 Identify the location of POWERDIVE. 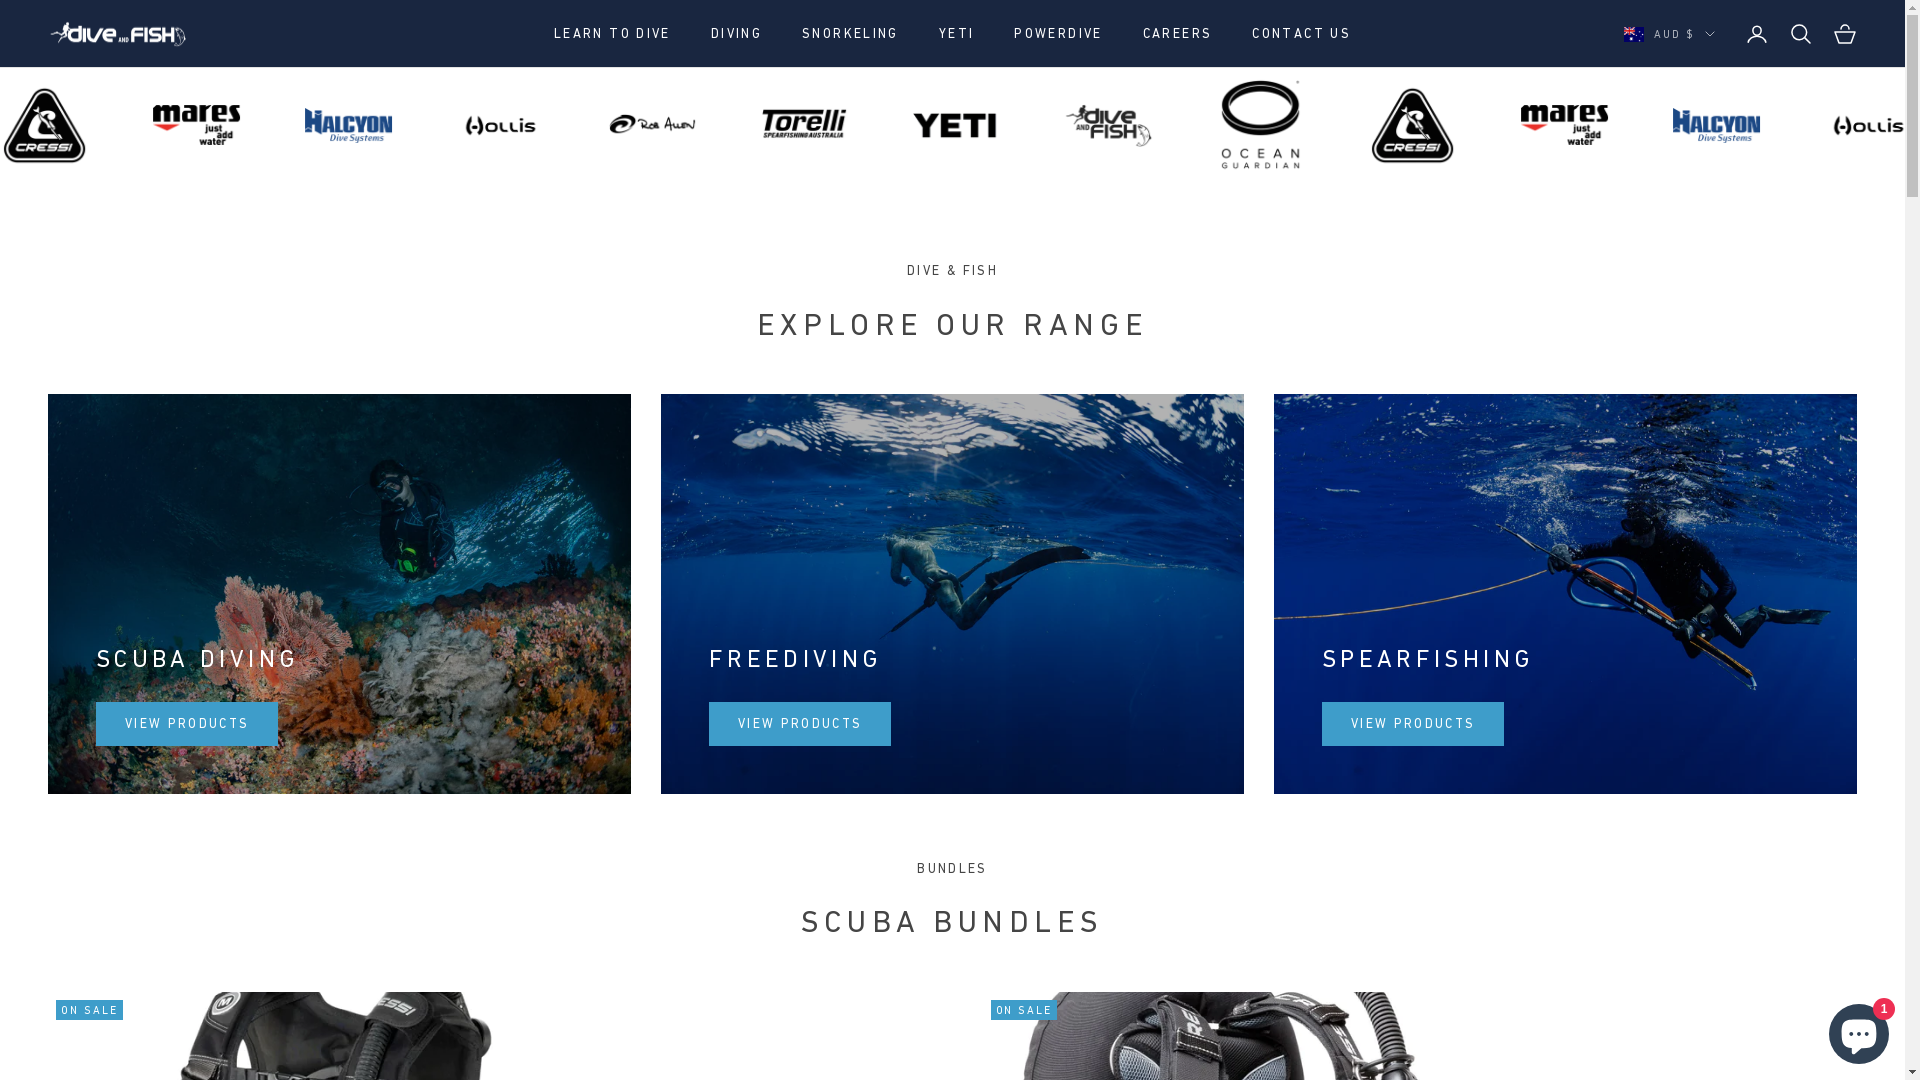
(1058, 34).